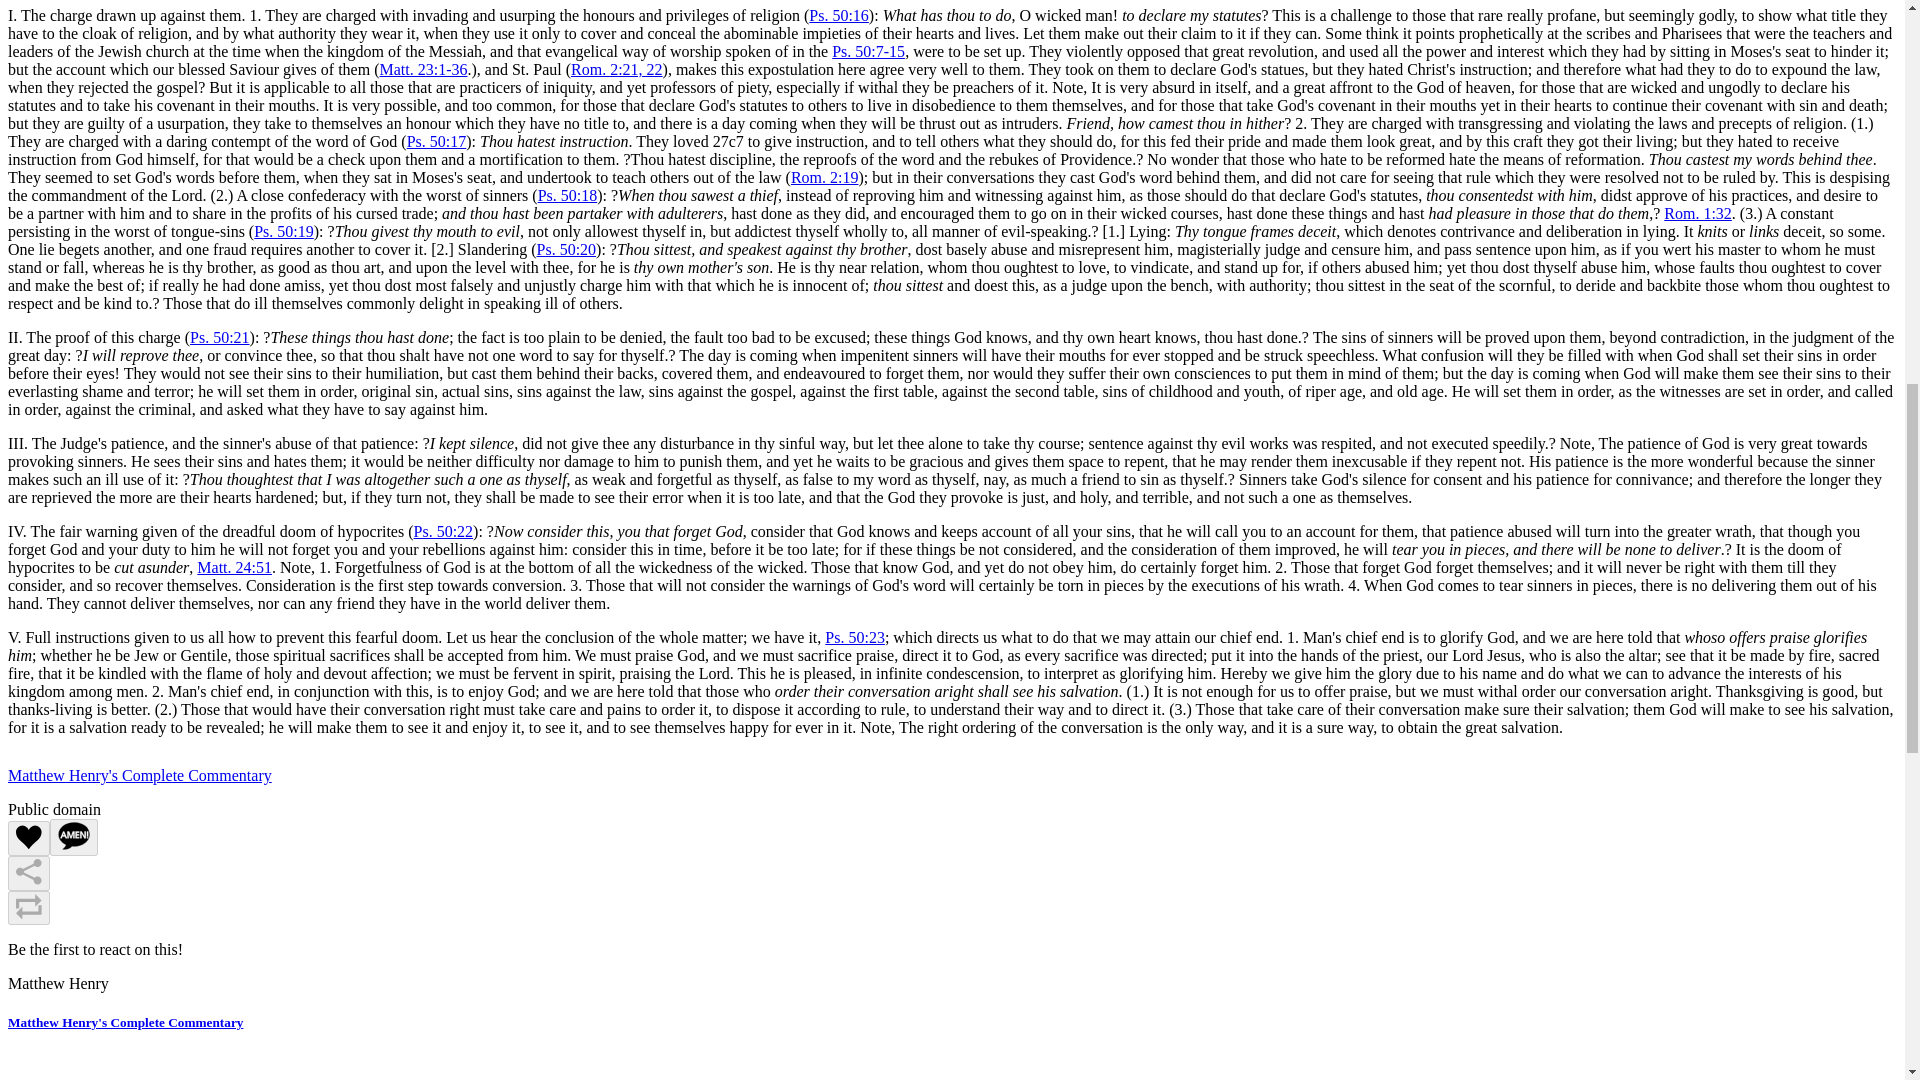 The width and height of the screenshot is (1920, 1080). What do you see at coordinates (76, 38) in the screenshot?
I see `Store` at bounding box center [76, 38].